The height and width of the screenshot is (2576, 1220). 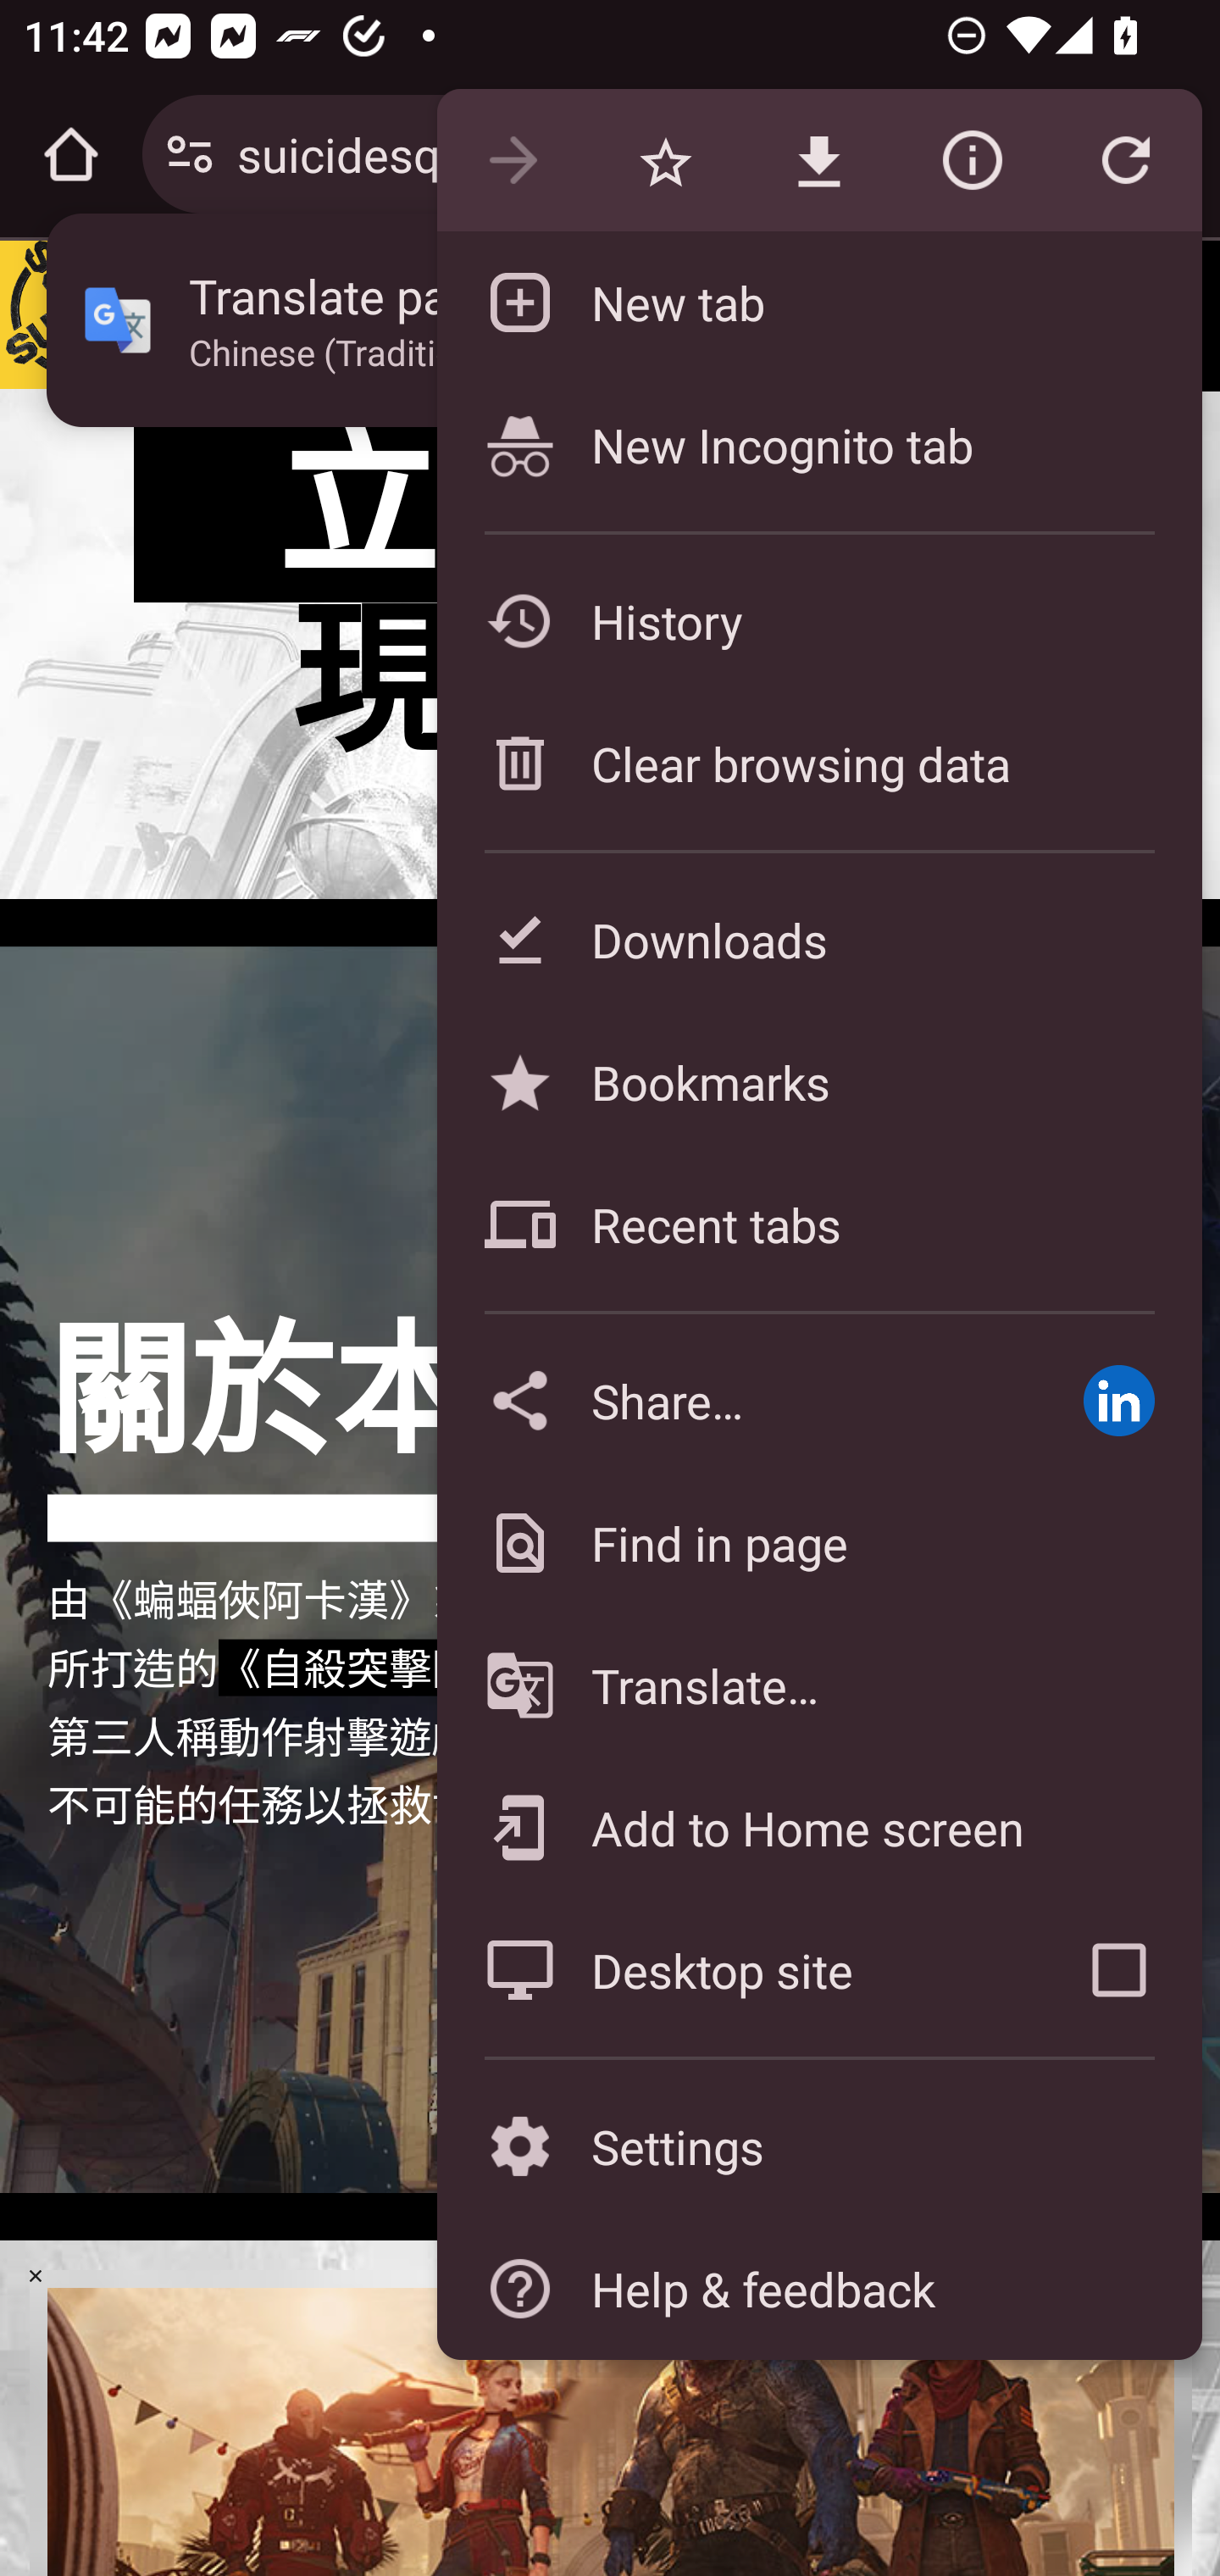 I want to click on Share…, so click(x=735, y=1400).